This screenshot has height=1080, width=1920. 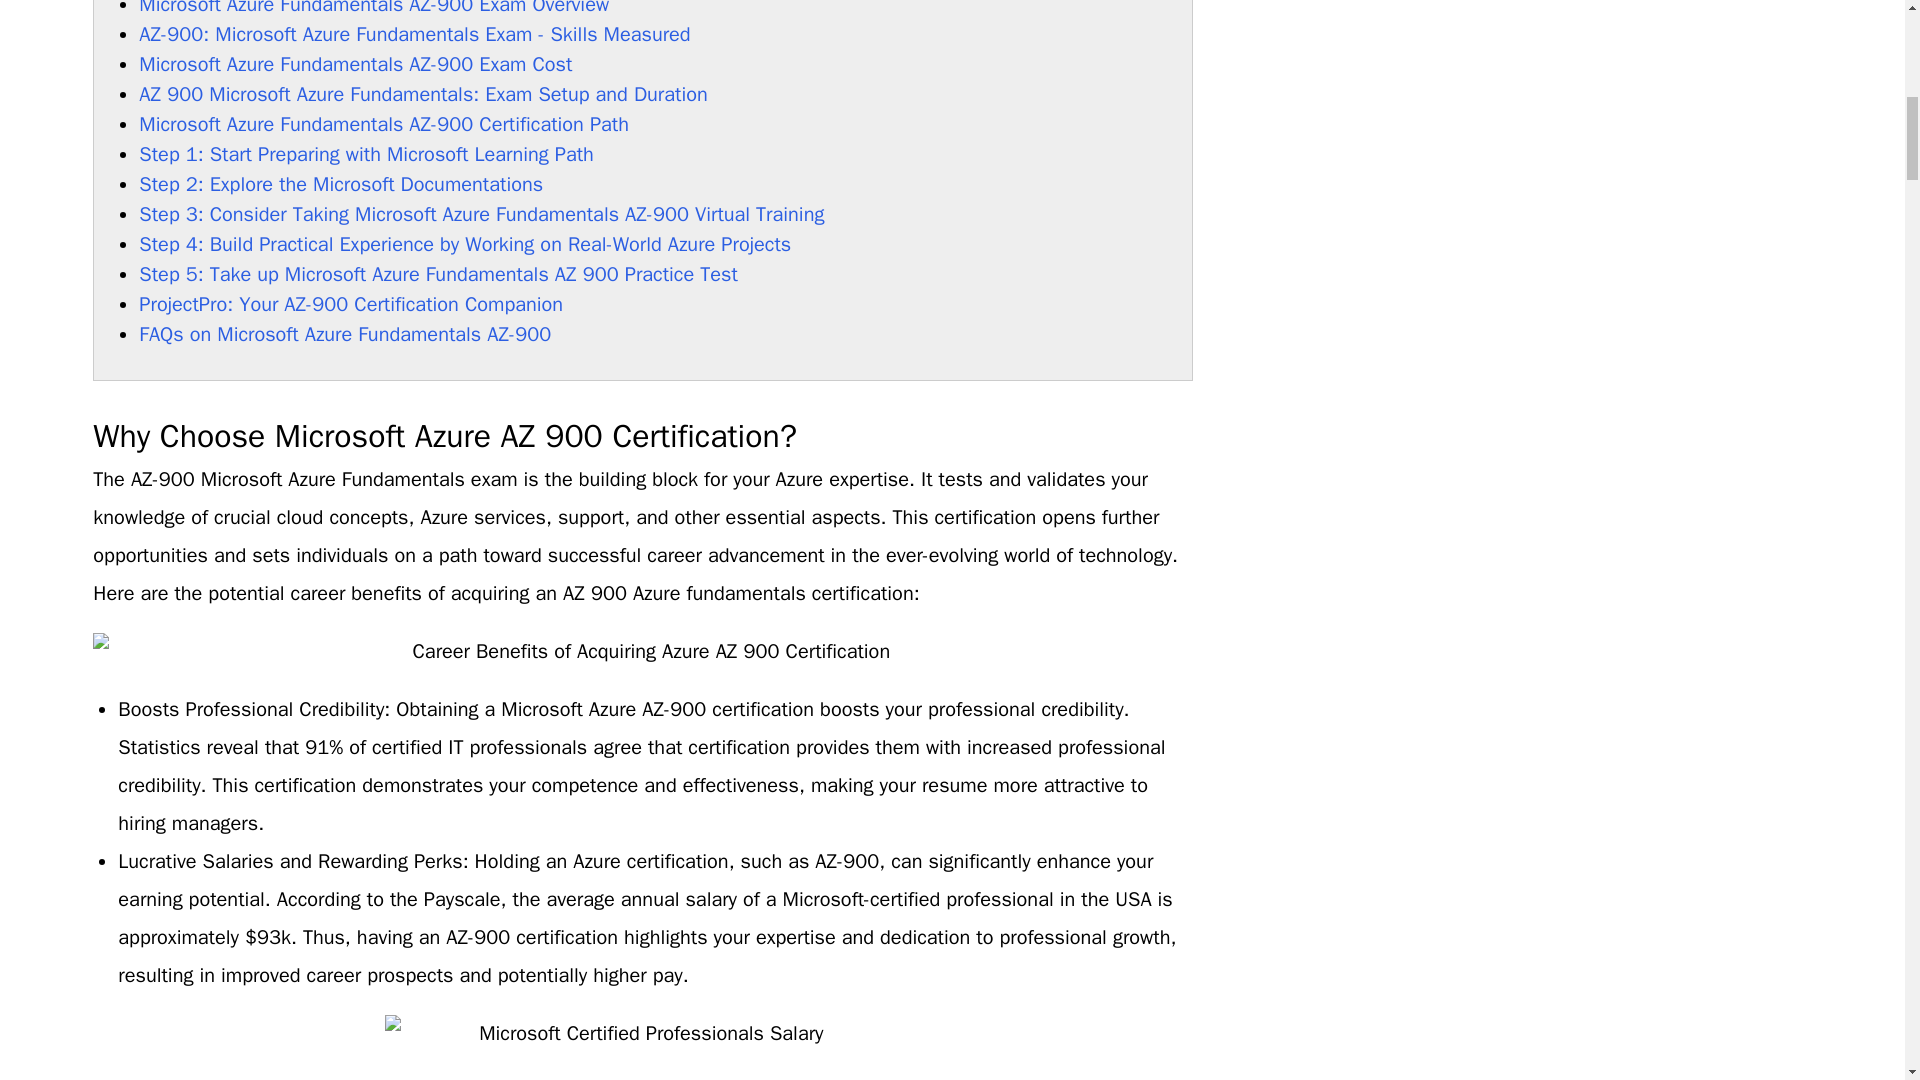 I want to click on Career Benefits of Acquiring Azure AZ 900 Certification, so click(x=642, y=651).